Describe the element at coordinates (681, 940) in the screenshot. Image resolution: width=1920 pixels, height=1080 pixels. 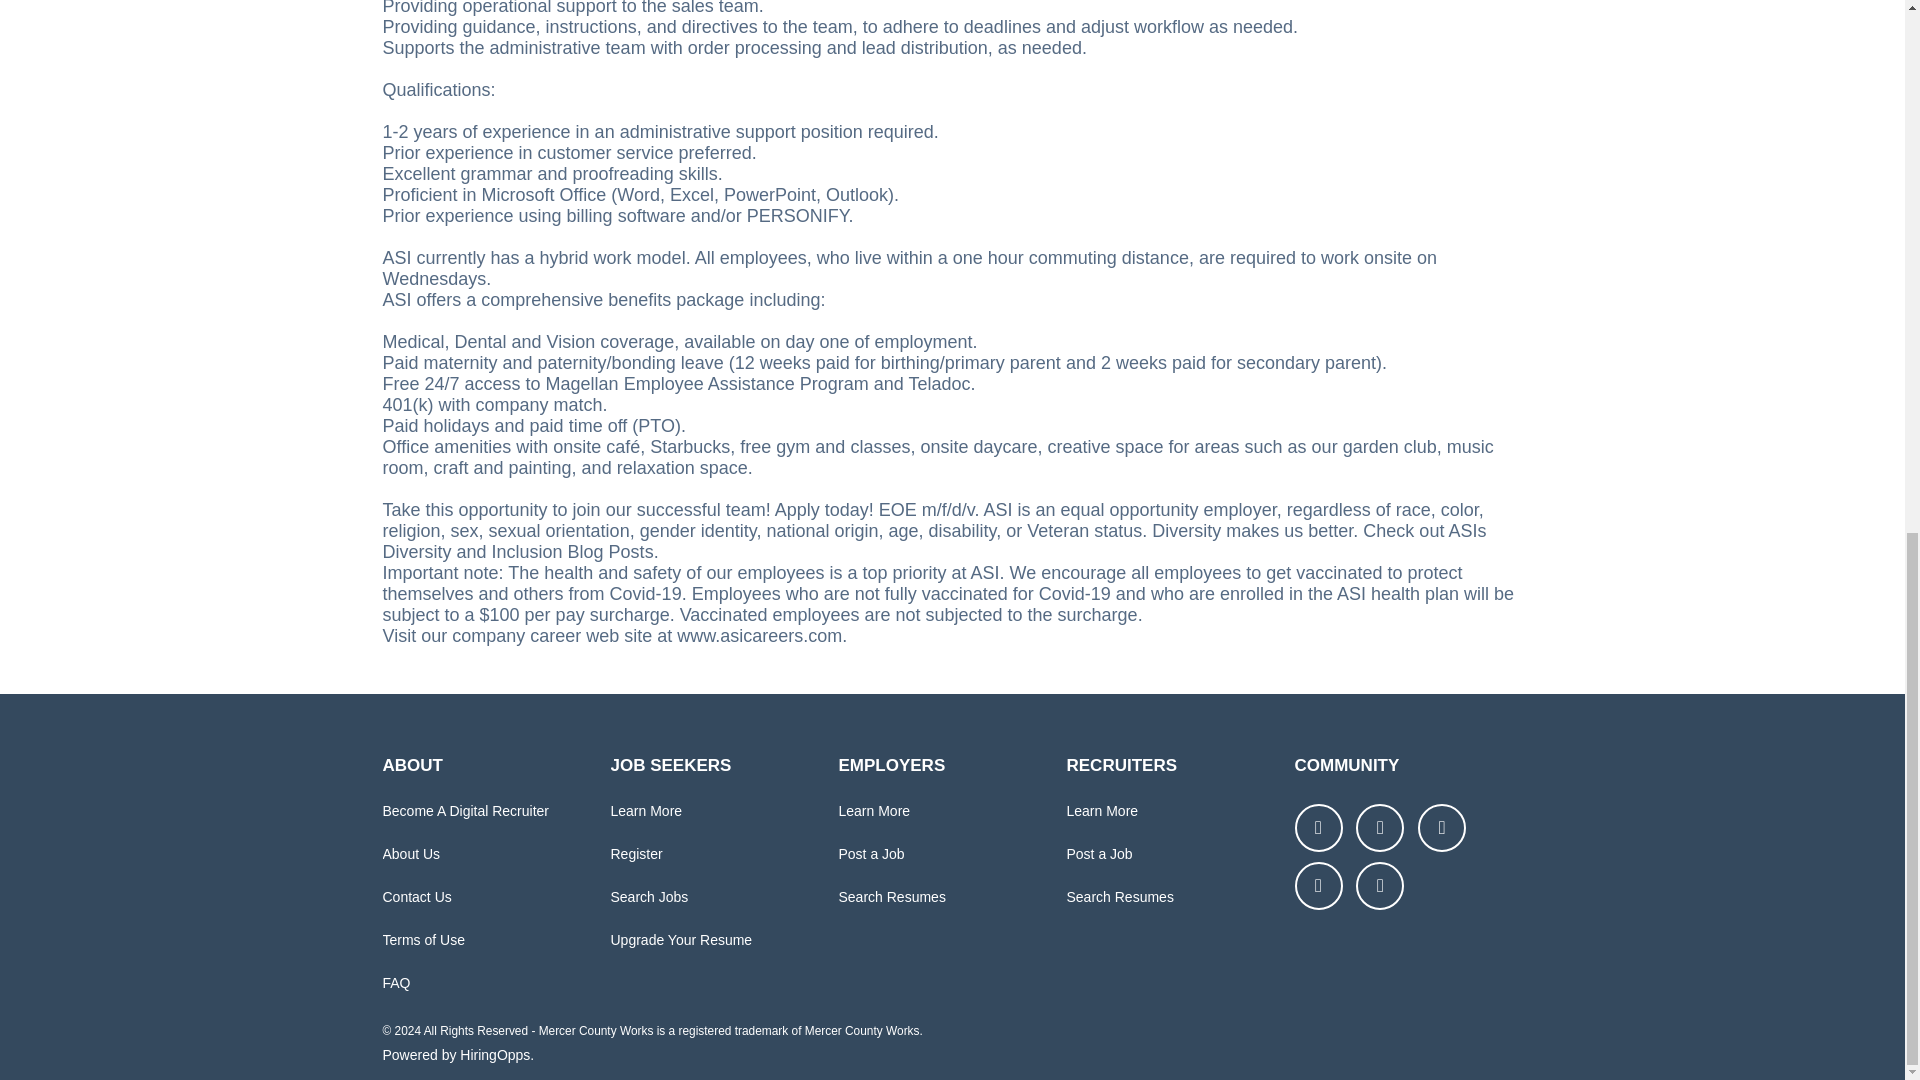
I see `Upgrade Your Resume` at that location.